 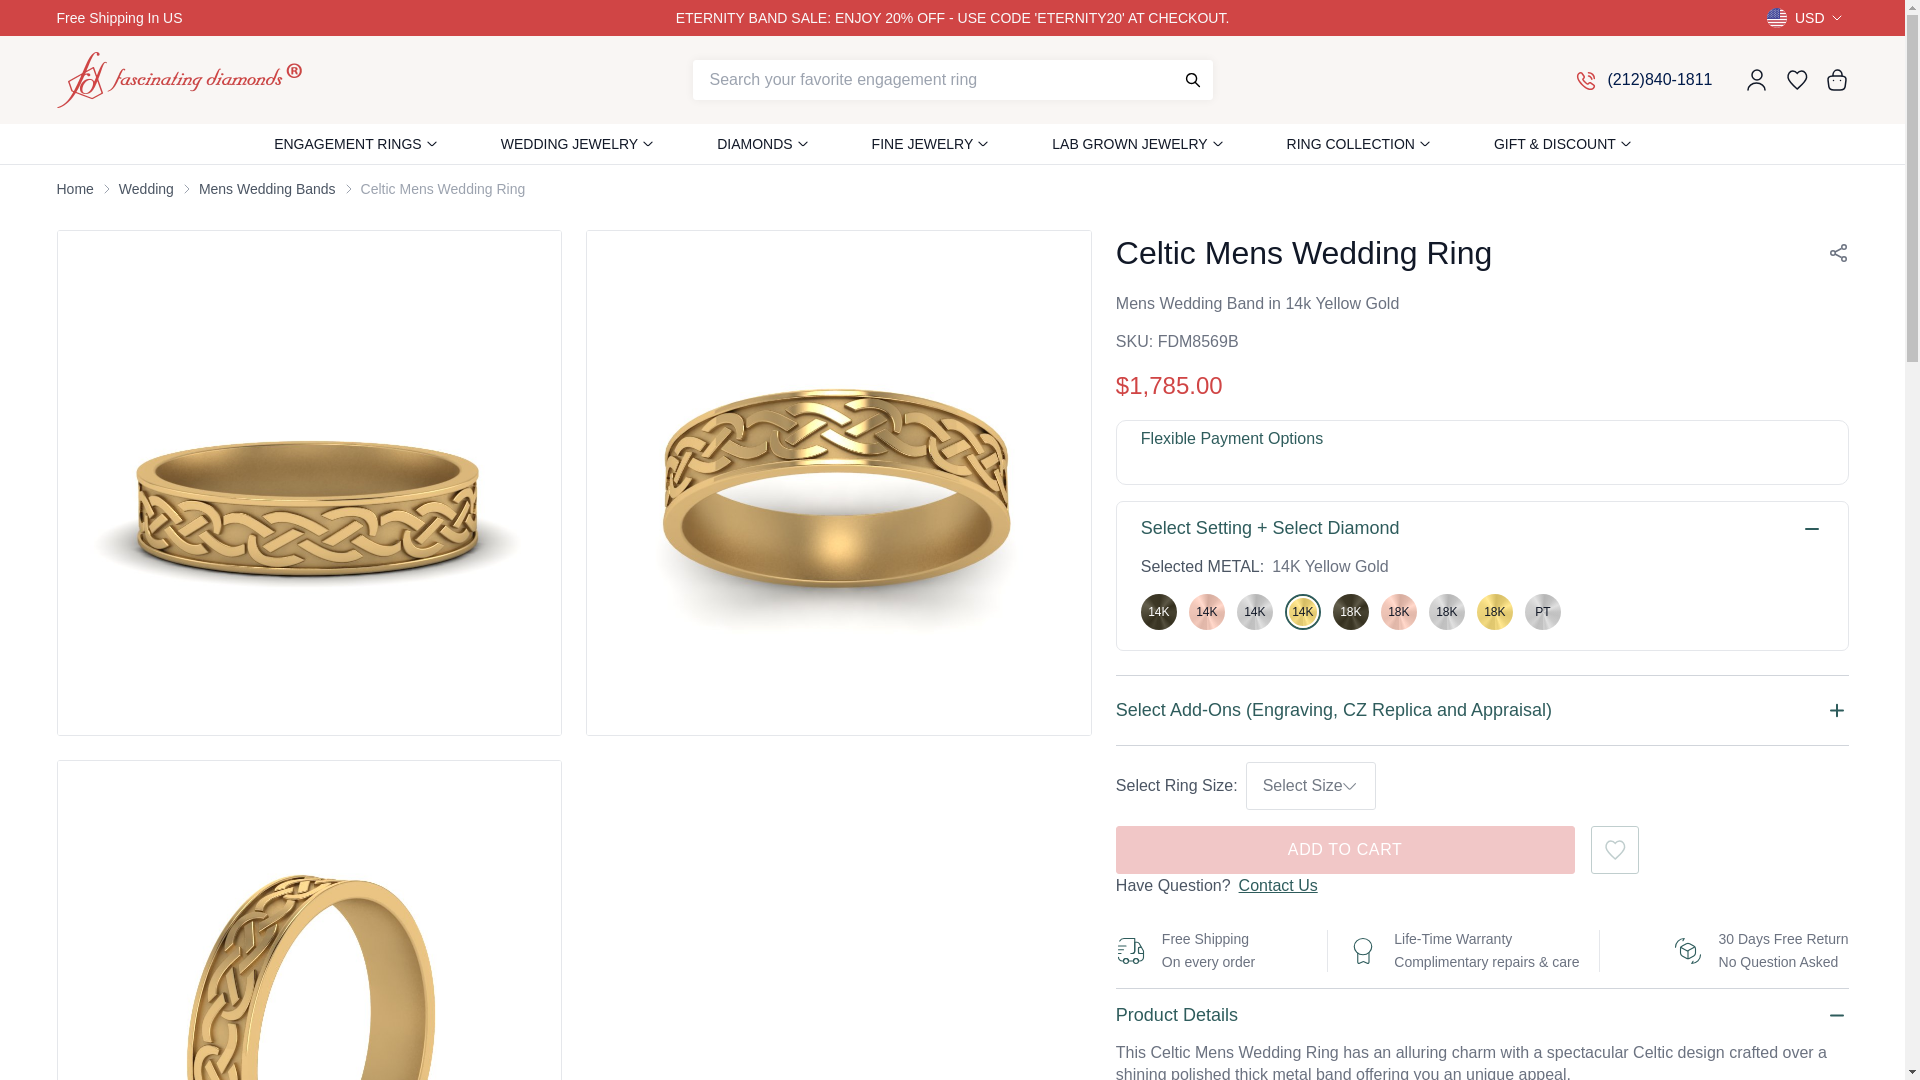 What do you see at coordinates (348, 144) in the screenshot?
I see `ENGAGEMENT RINGS` at bounding box center [348, 144].